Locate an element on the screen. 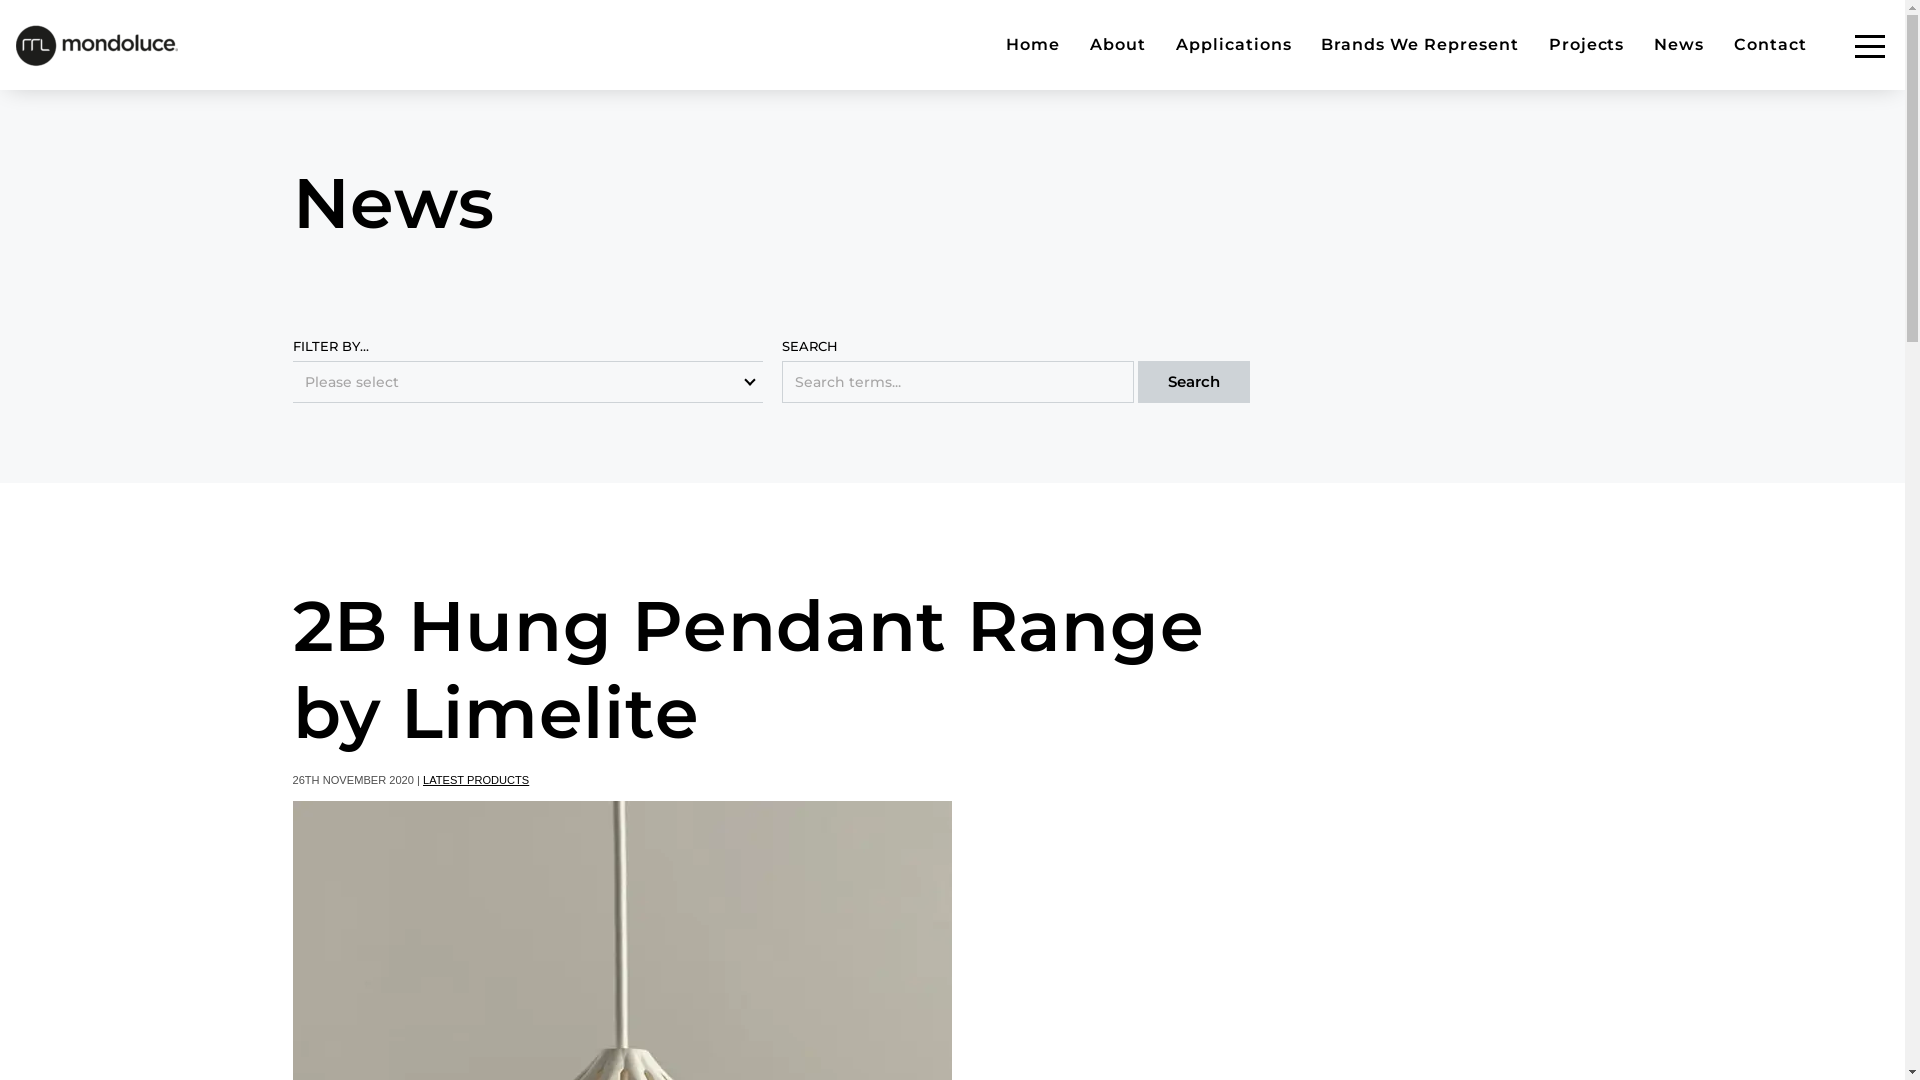 The height and width of the screenshot is (1080, 1920). Contact is located at coordinates (1770, 45).